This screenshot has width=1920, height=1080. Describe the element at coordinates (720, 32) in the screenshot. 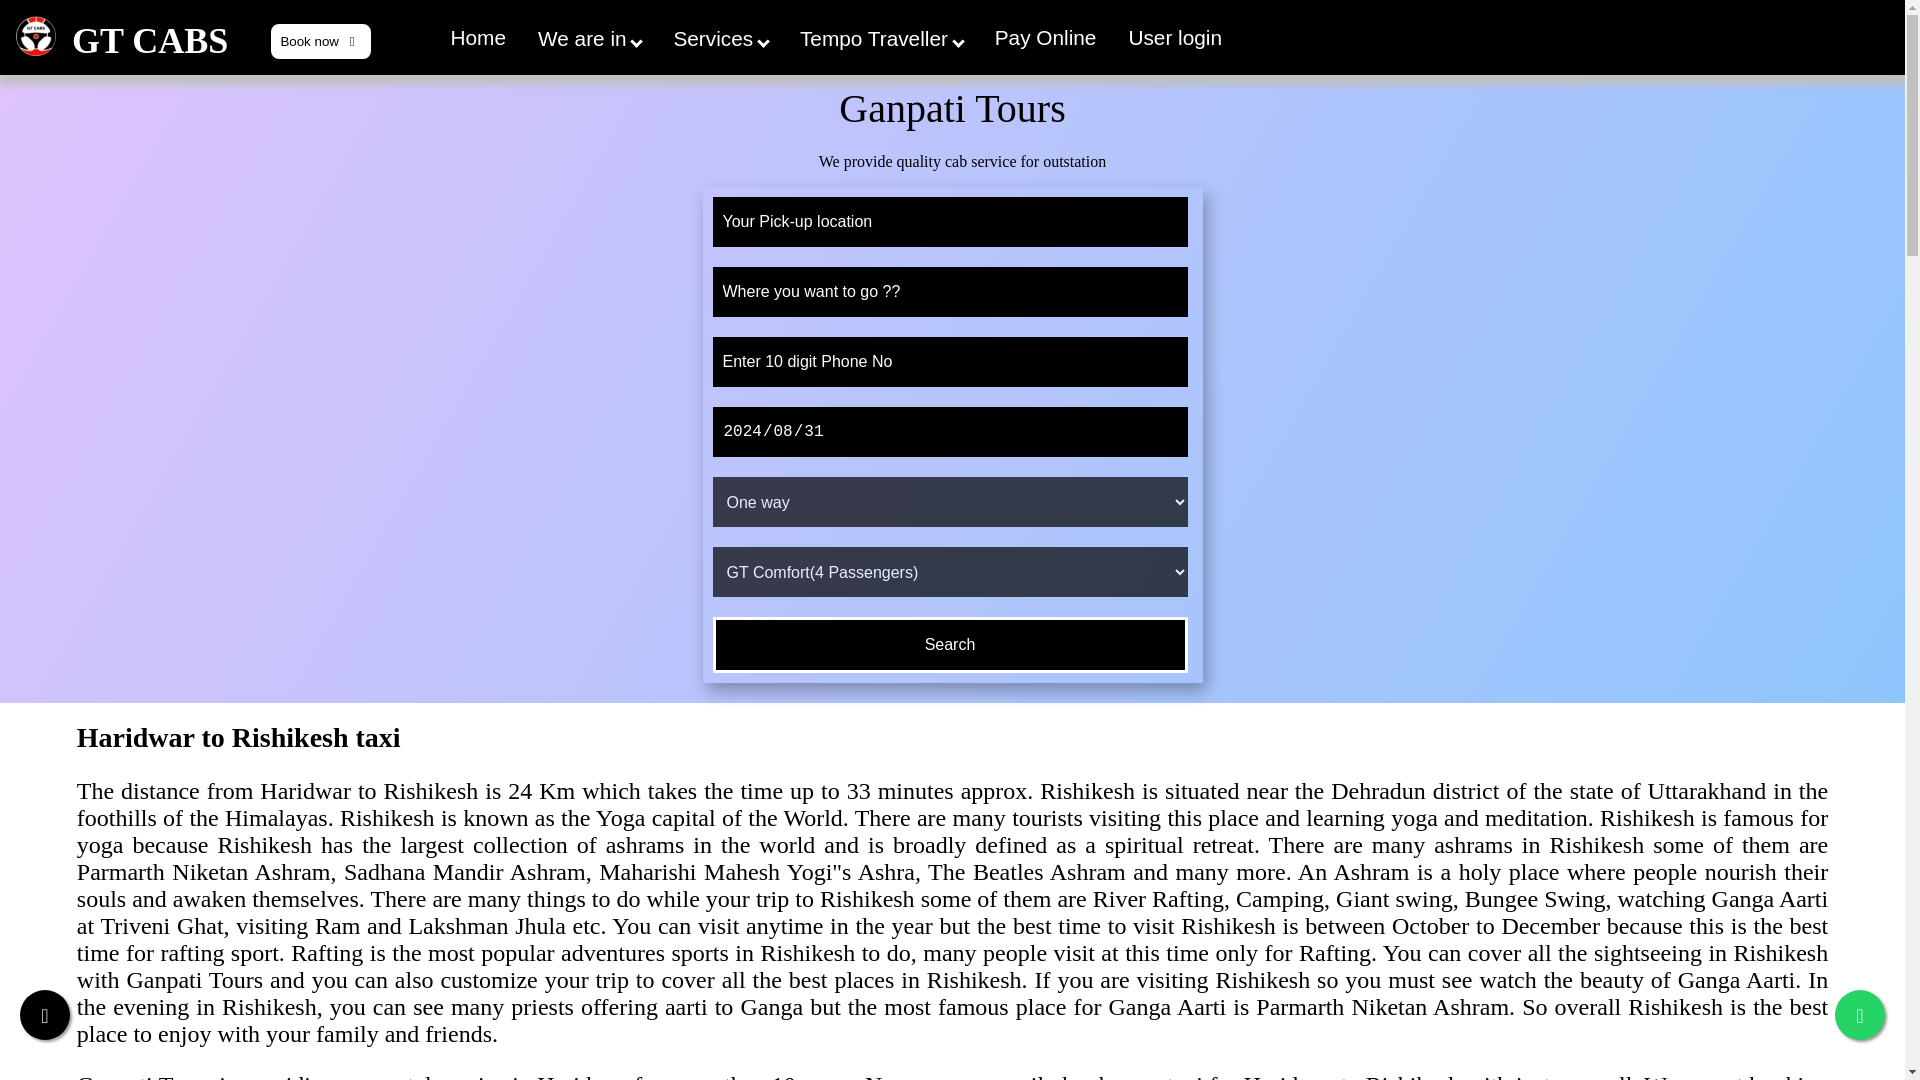

I see `Services` at that location.